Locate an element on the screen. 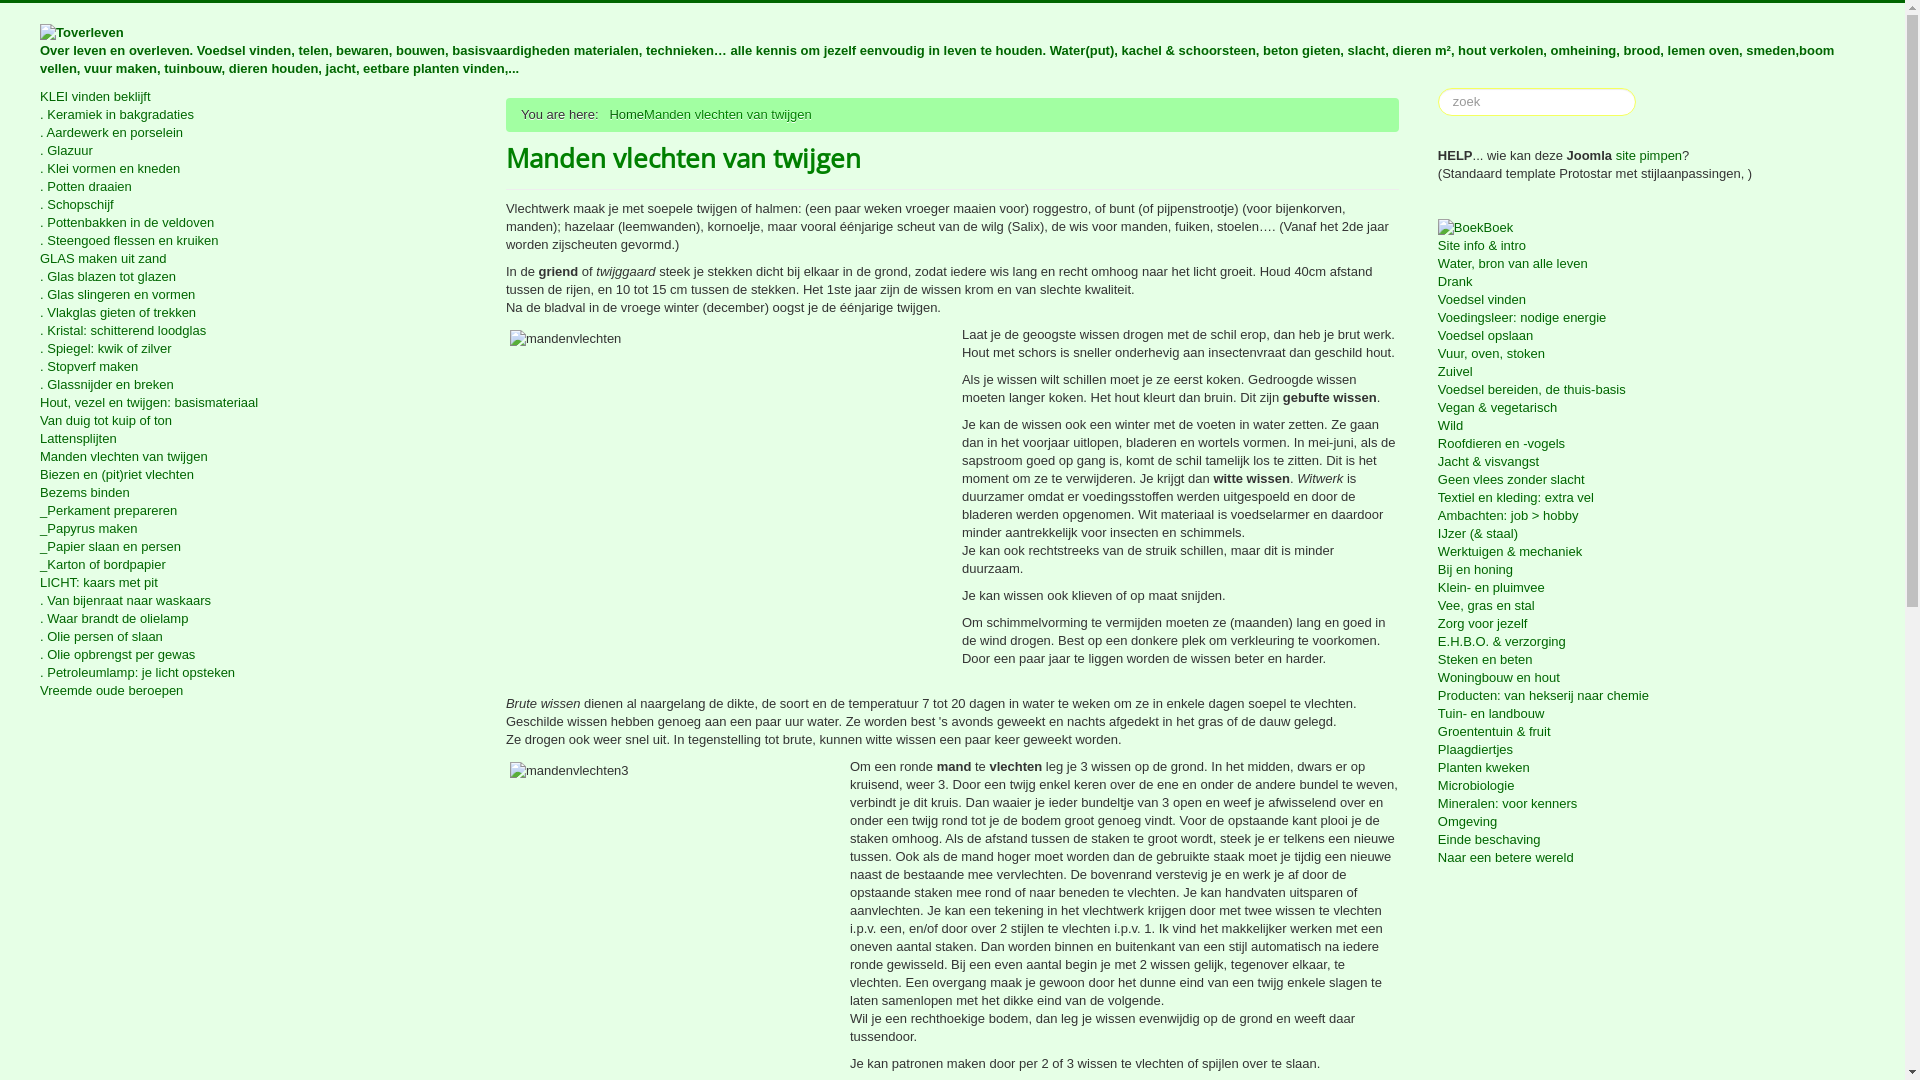 Image resolution: width=1920 pixels, height=1080 pixels. Voedsel vinden is located at coordinates (1652, 300).